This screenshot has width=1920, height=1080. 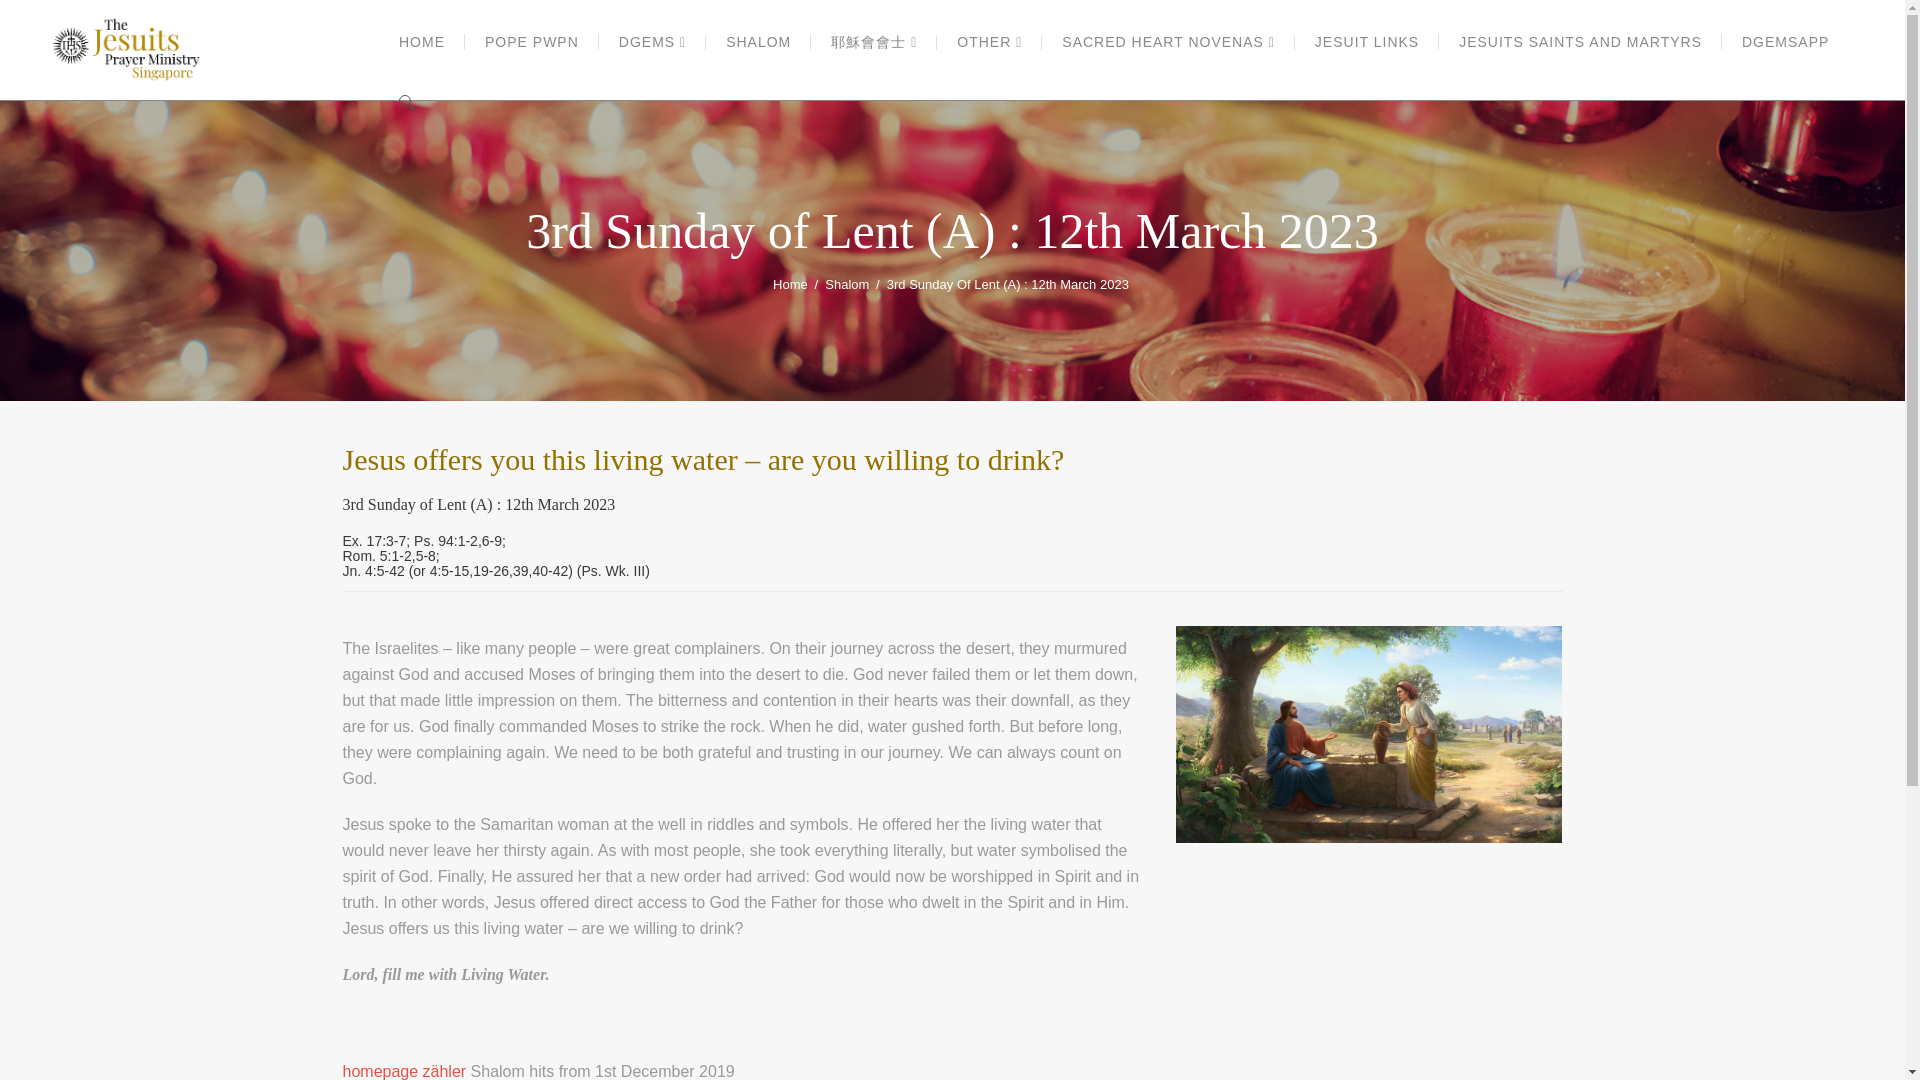 I want to click on samaritan-woman-well, so click(x=1368, y=734).